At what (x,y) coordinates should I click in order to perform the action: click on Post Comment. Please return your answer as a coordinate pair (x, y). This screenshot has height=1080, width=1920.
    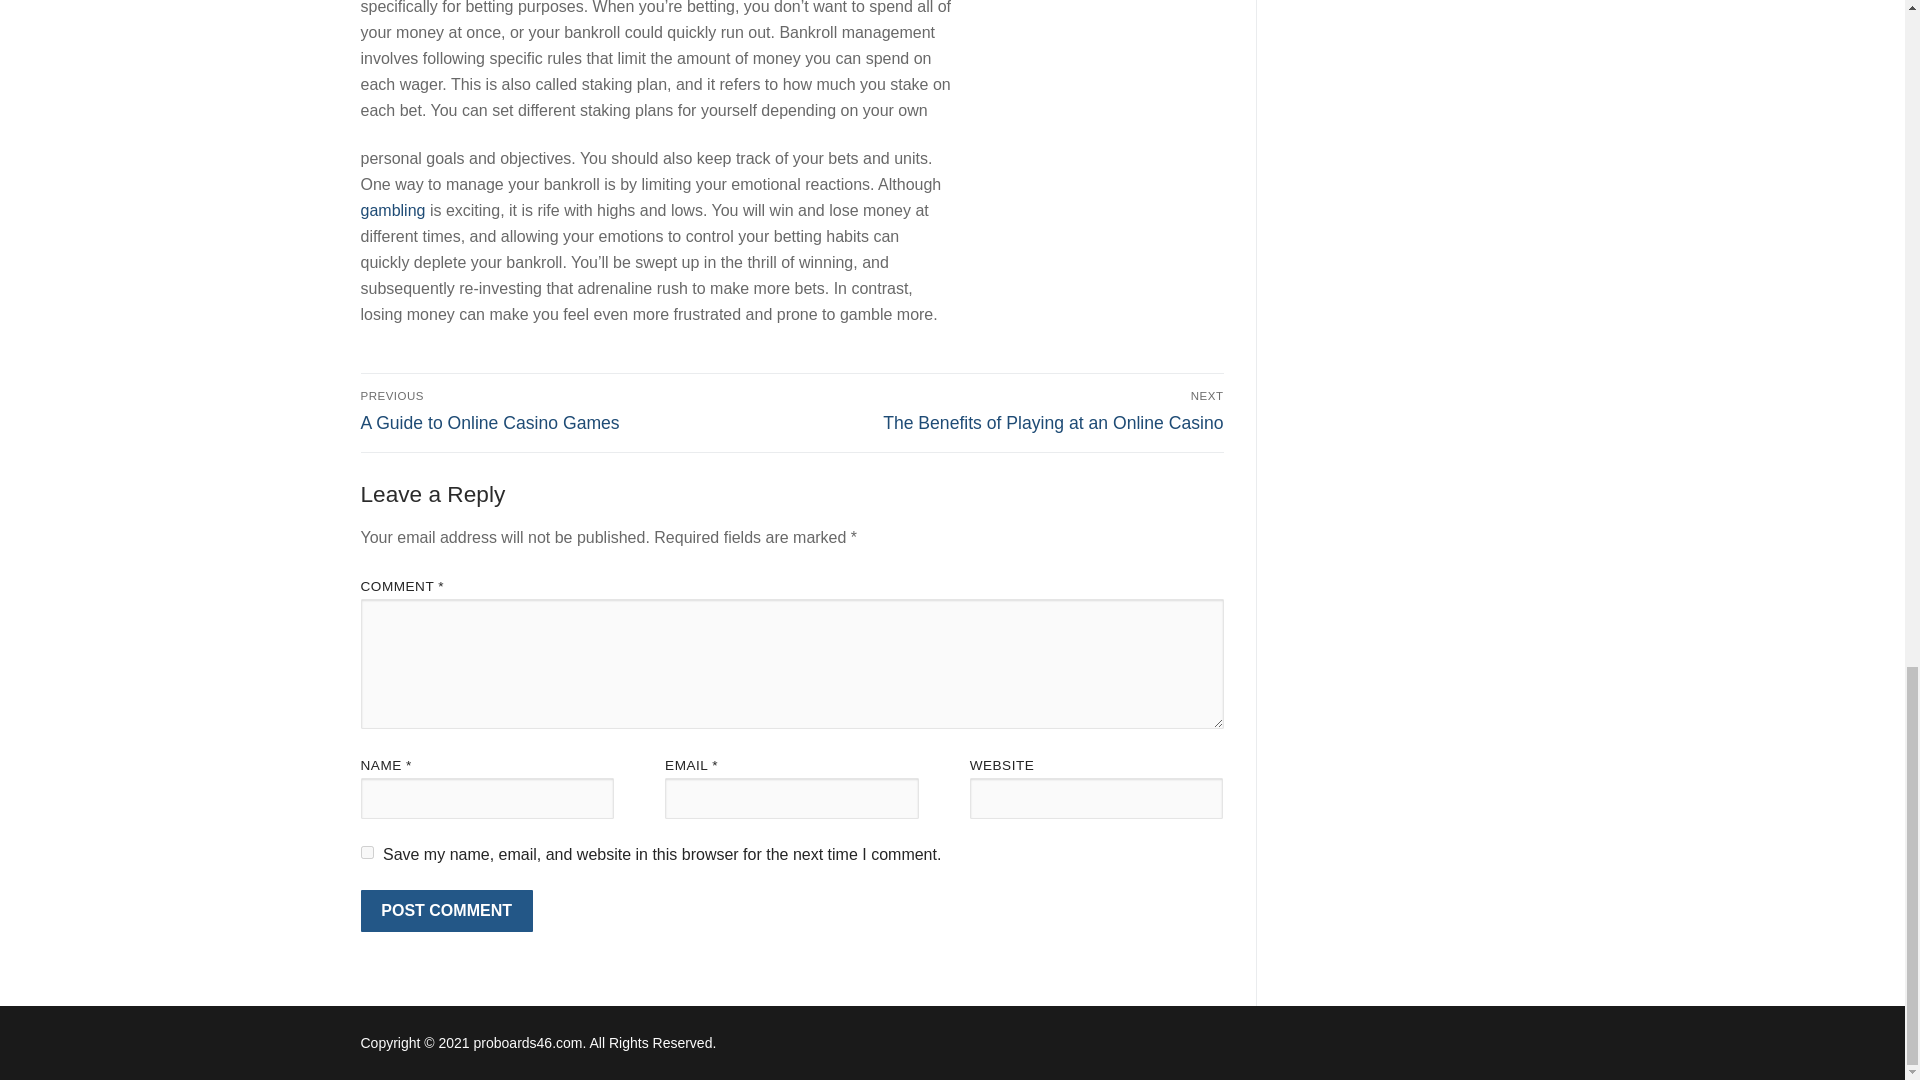
    Looking at the image, I should click on (446, 910).